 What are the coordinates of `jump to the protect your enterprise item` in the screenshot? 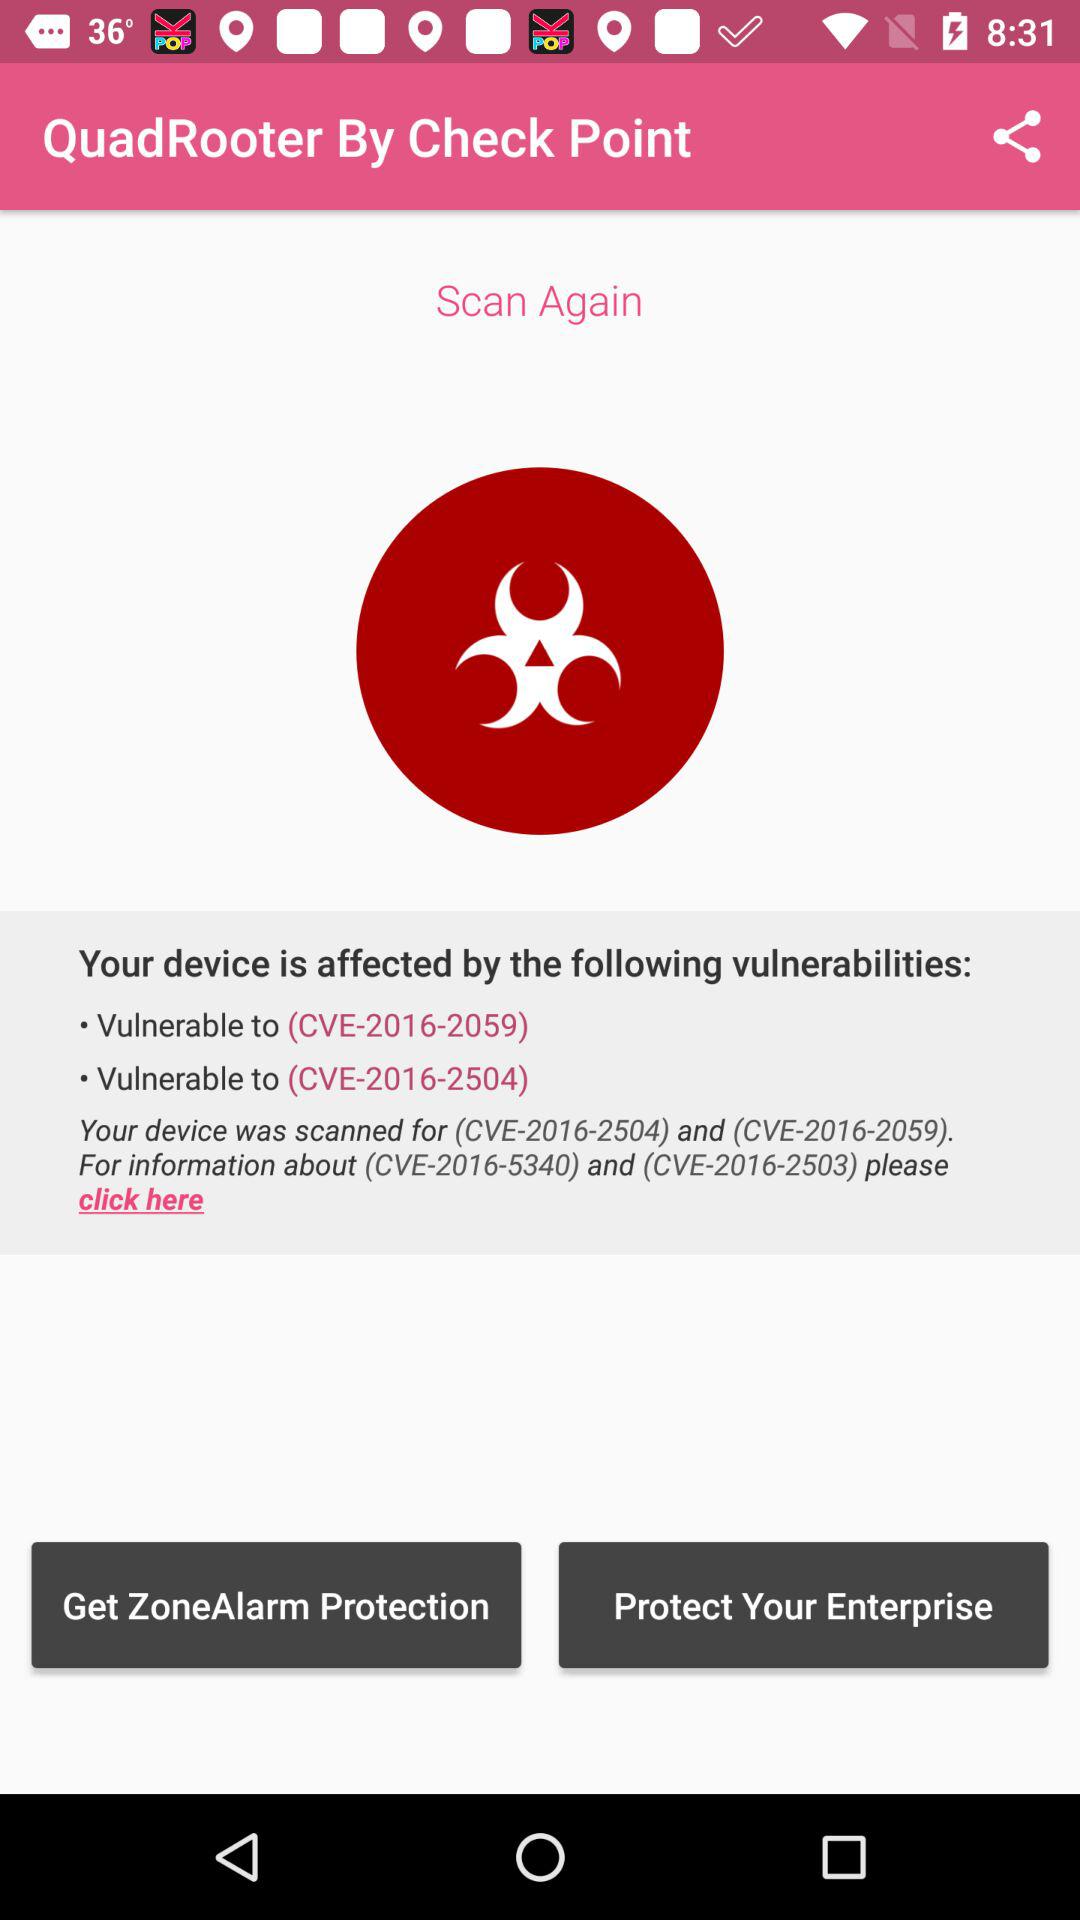 It's located at (803, 1604).